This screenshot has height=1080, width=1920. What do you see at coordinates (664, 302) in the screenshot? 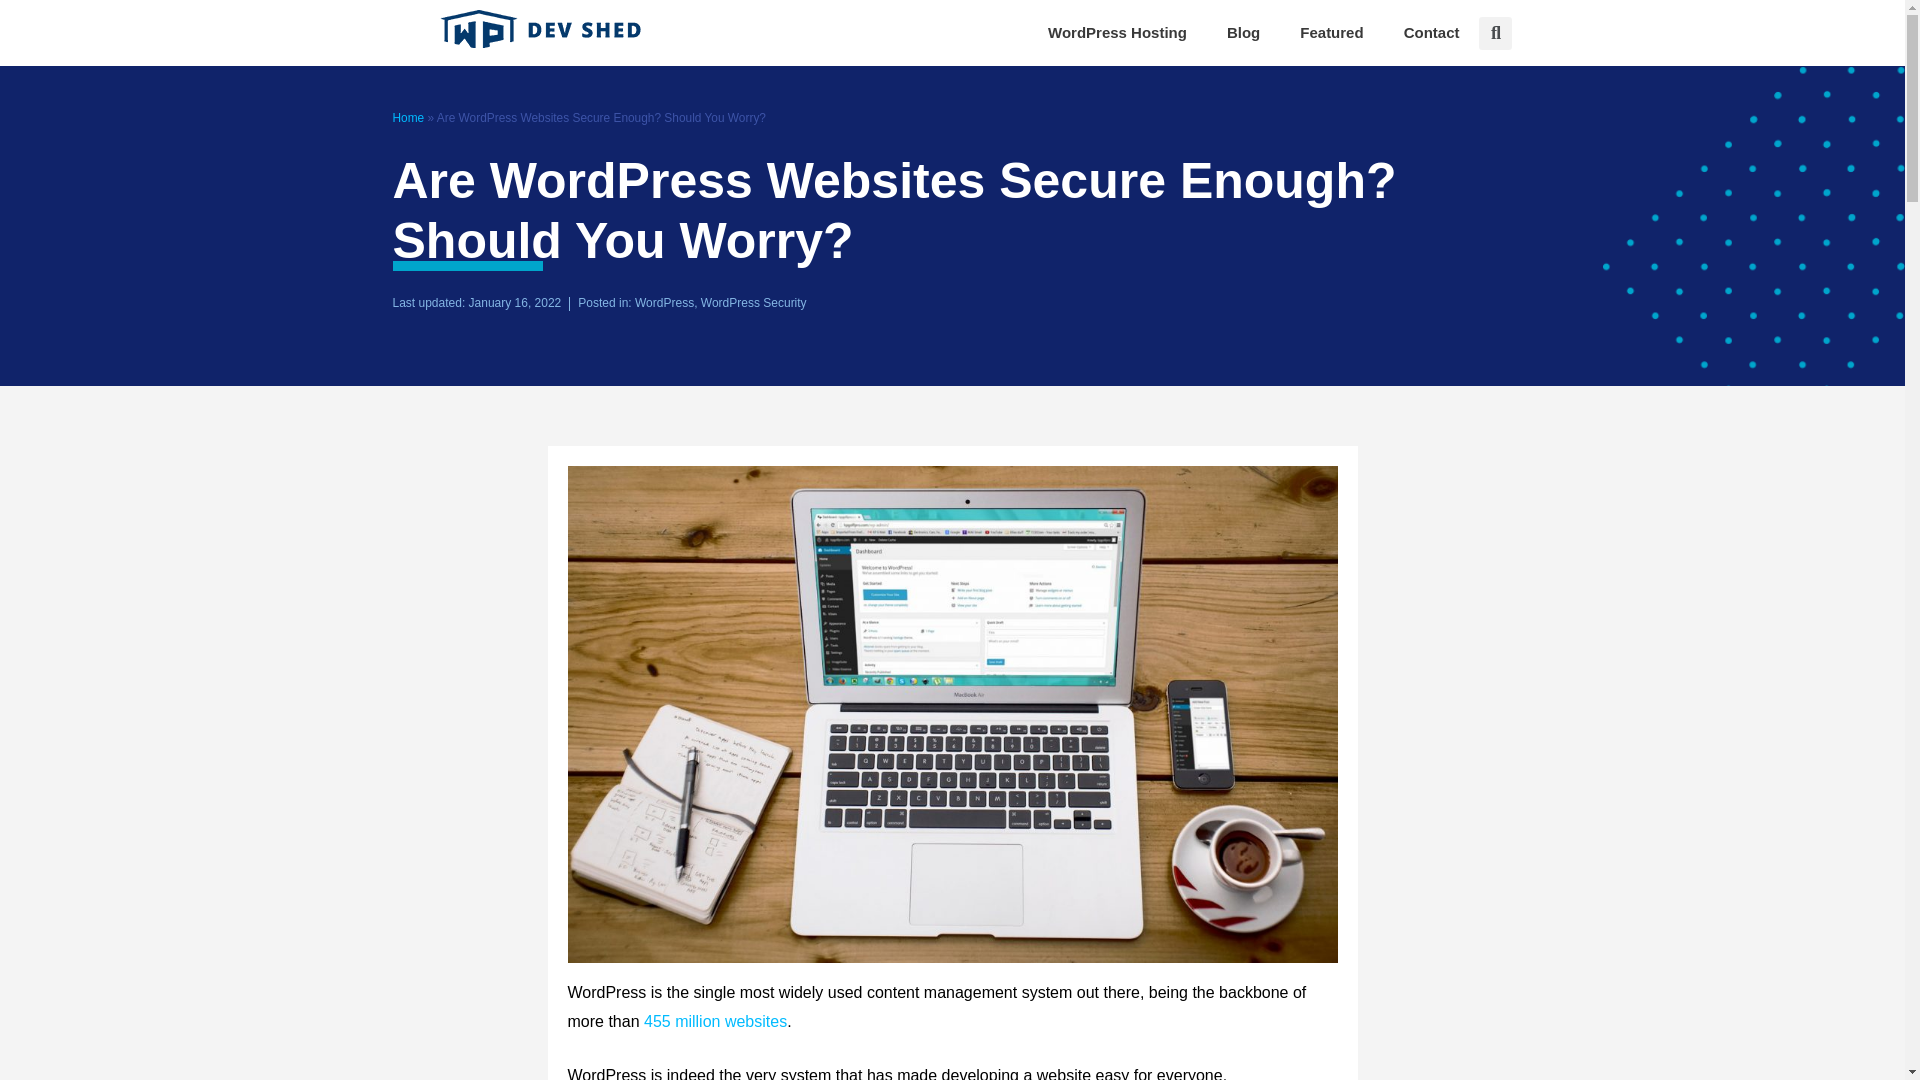
I see `WordPress` at bounding box center [664, 302].